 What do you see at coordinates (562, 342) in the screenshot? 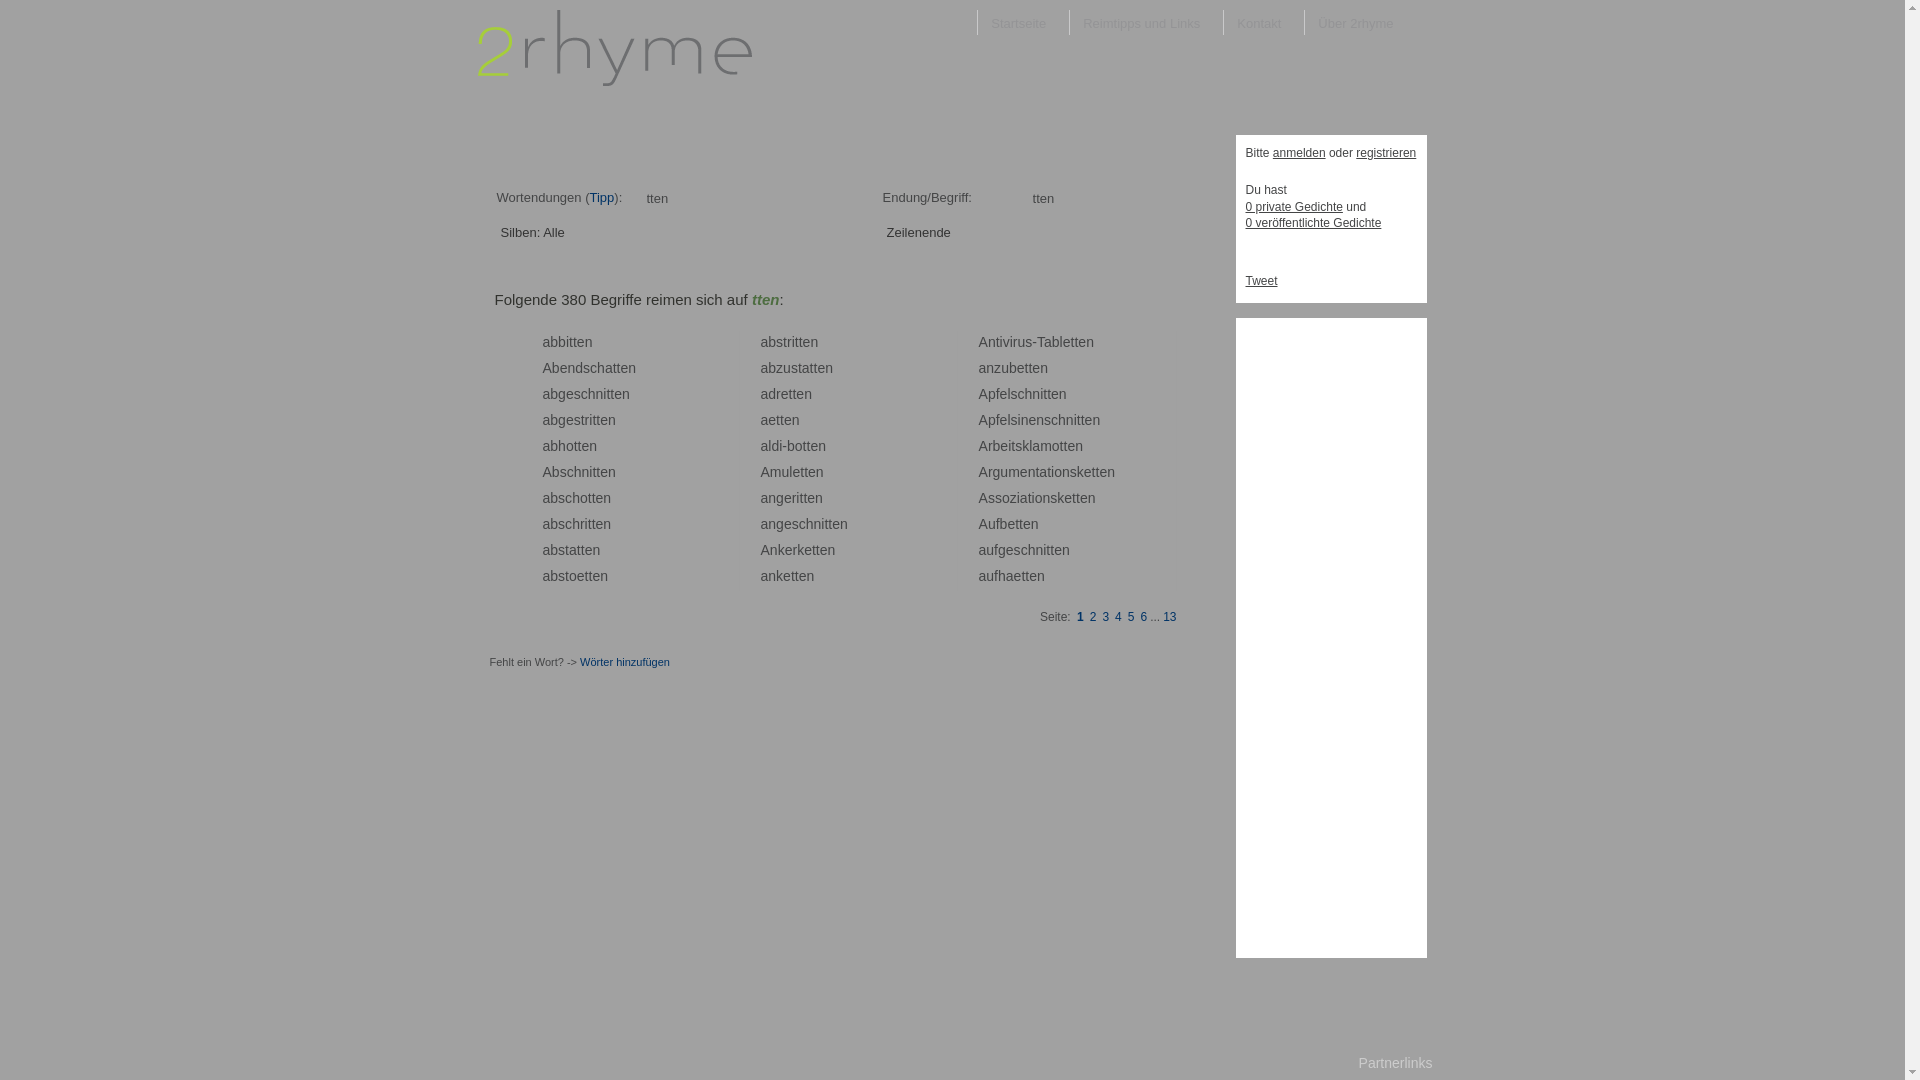
I see `b` at bounding box center [562, 342].